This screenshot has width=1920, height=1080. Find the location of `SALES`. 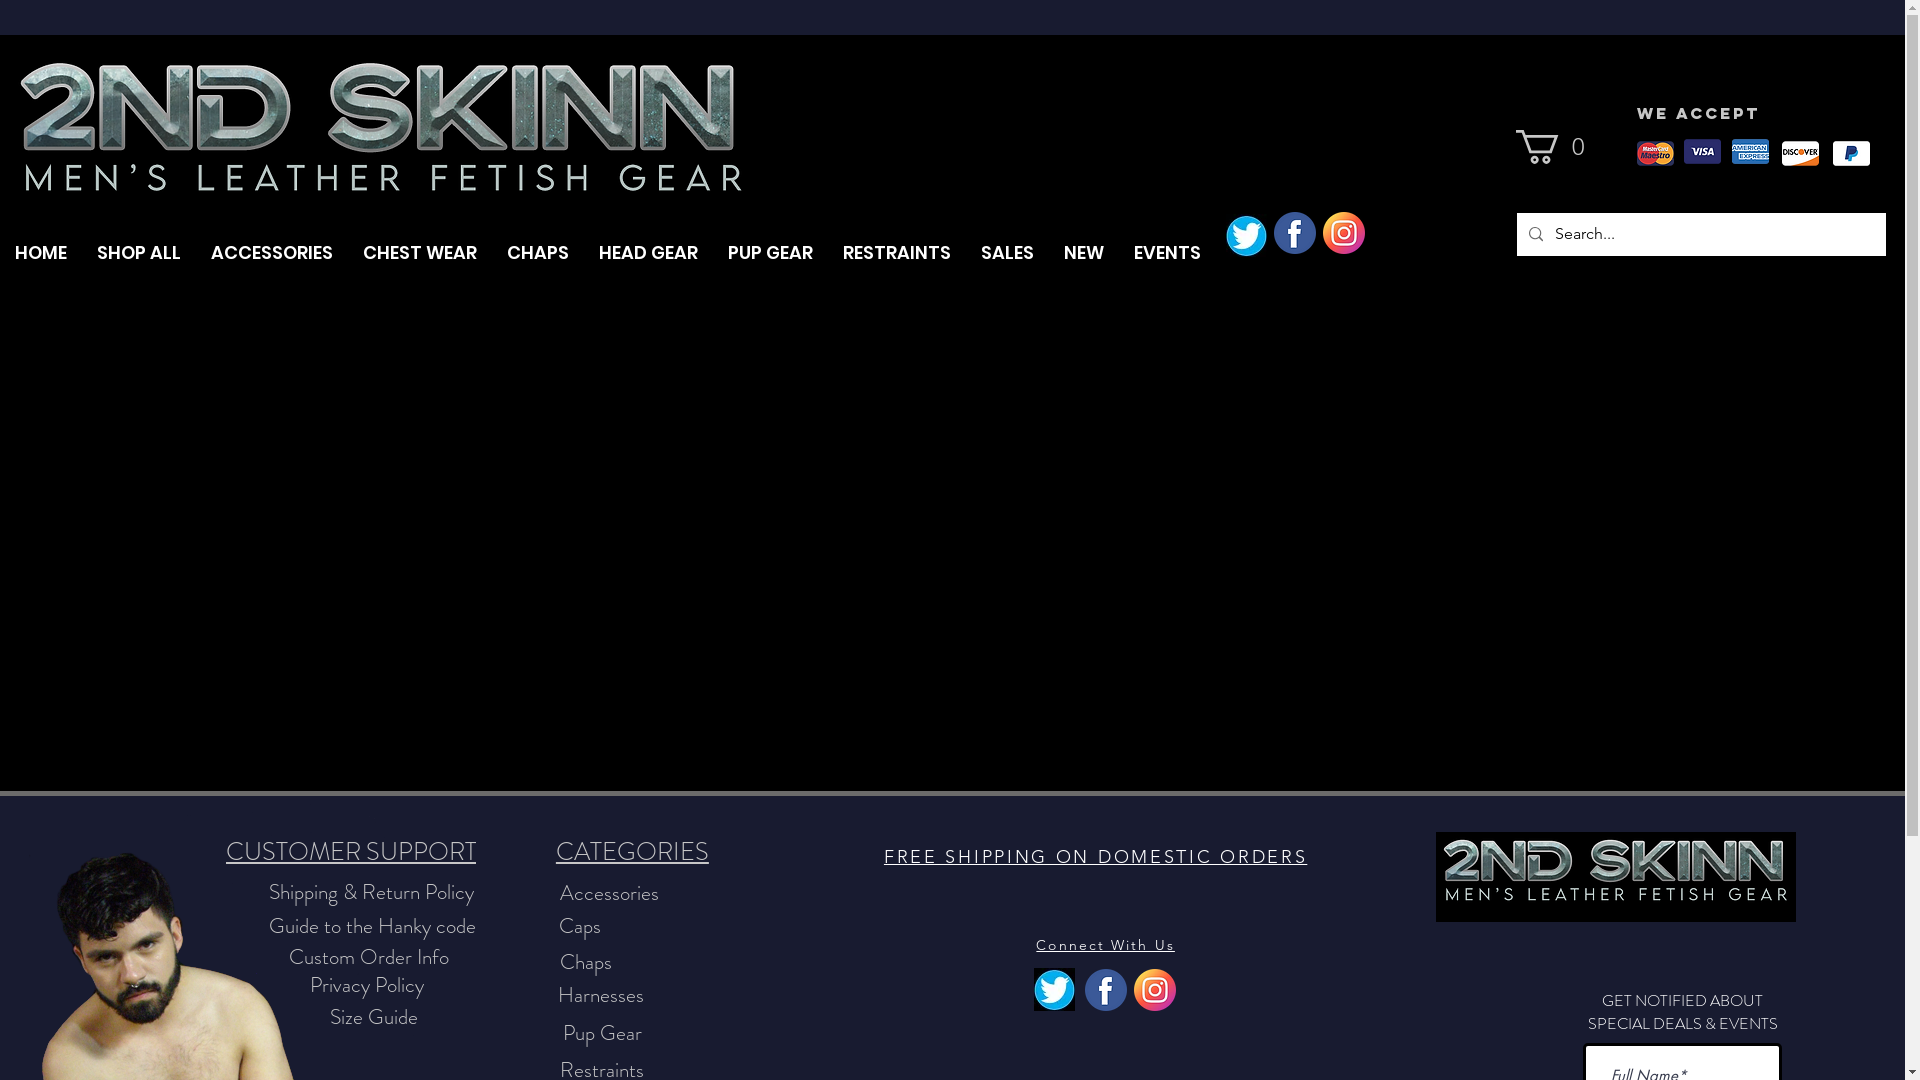

SALES is located at coordinates (1008, 253).